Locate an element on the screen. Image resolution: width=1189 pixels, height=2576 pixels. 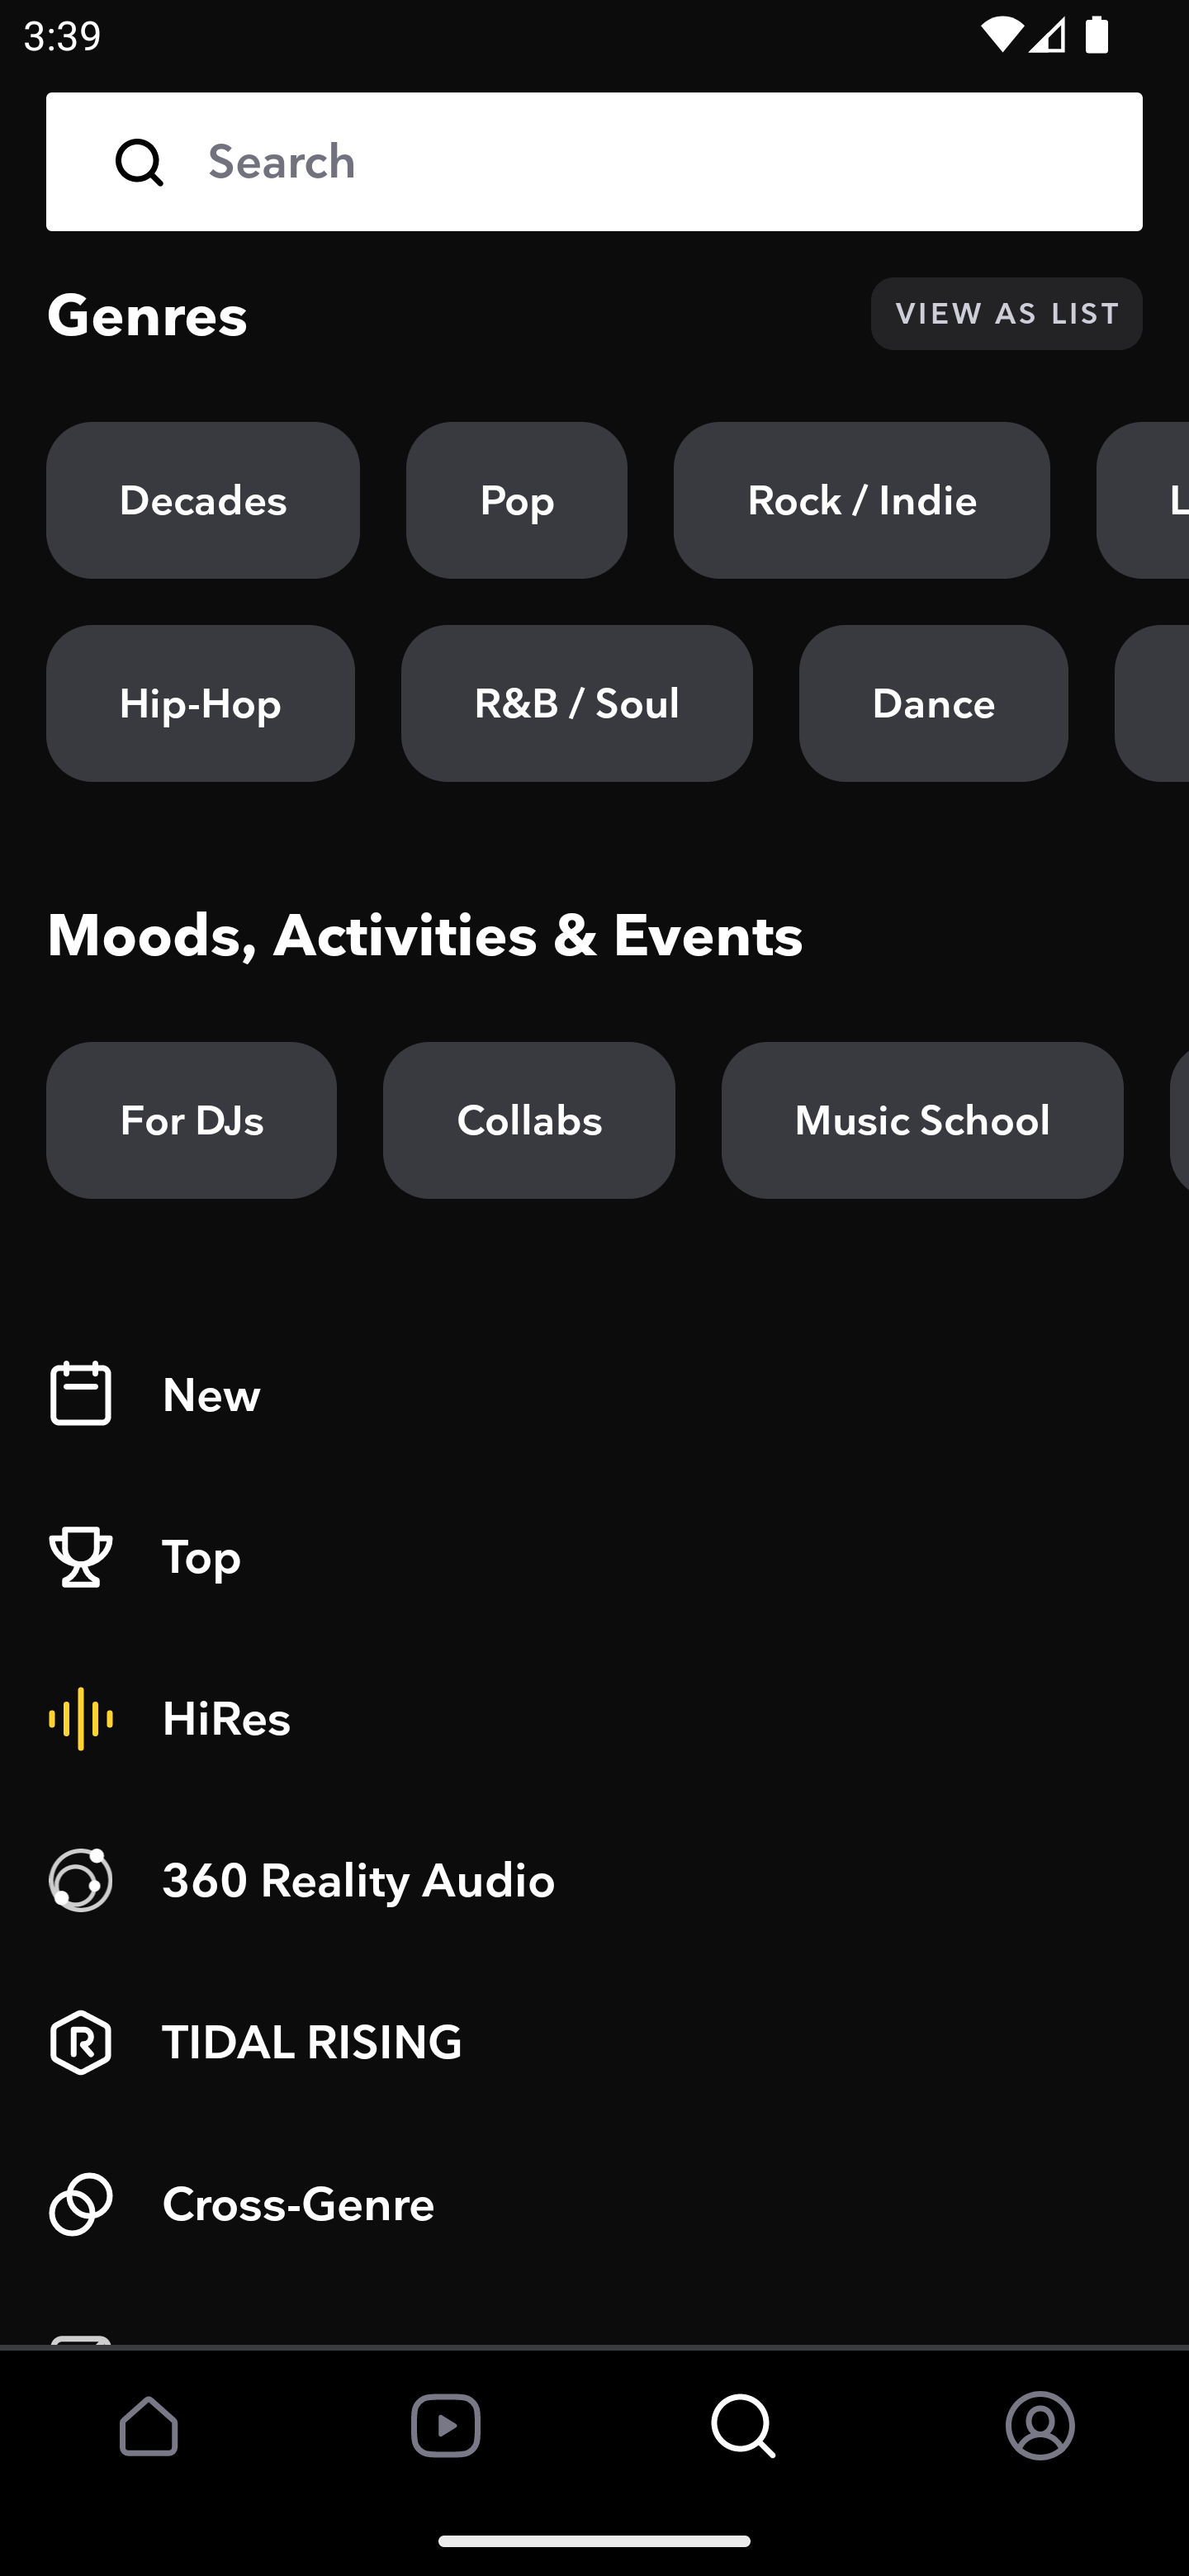
For DJs is located at coordinates (192, 1119).